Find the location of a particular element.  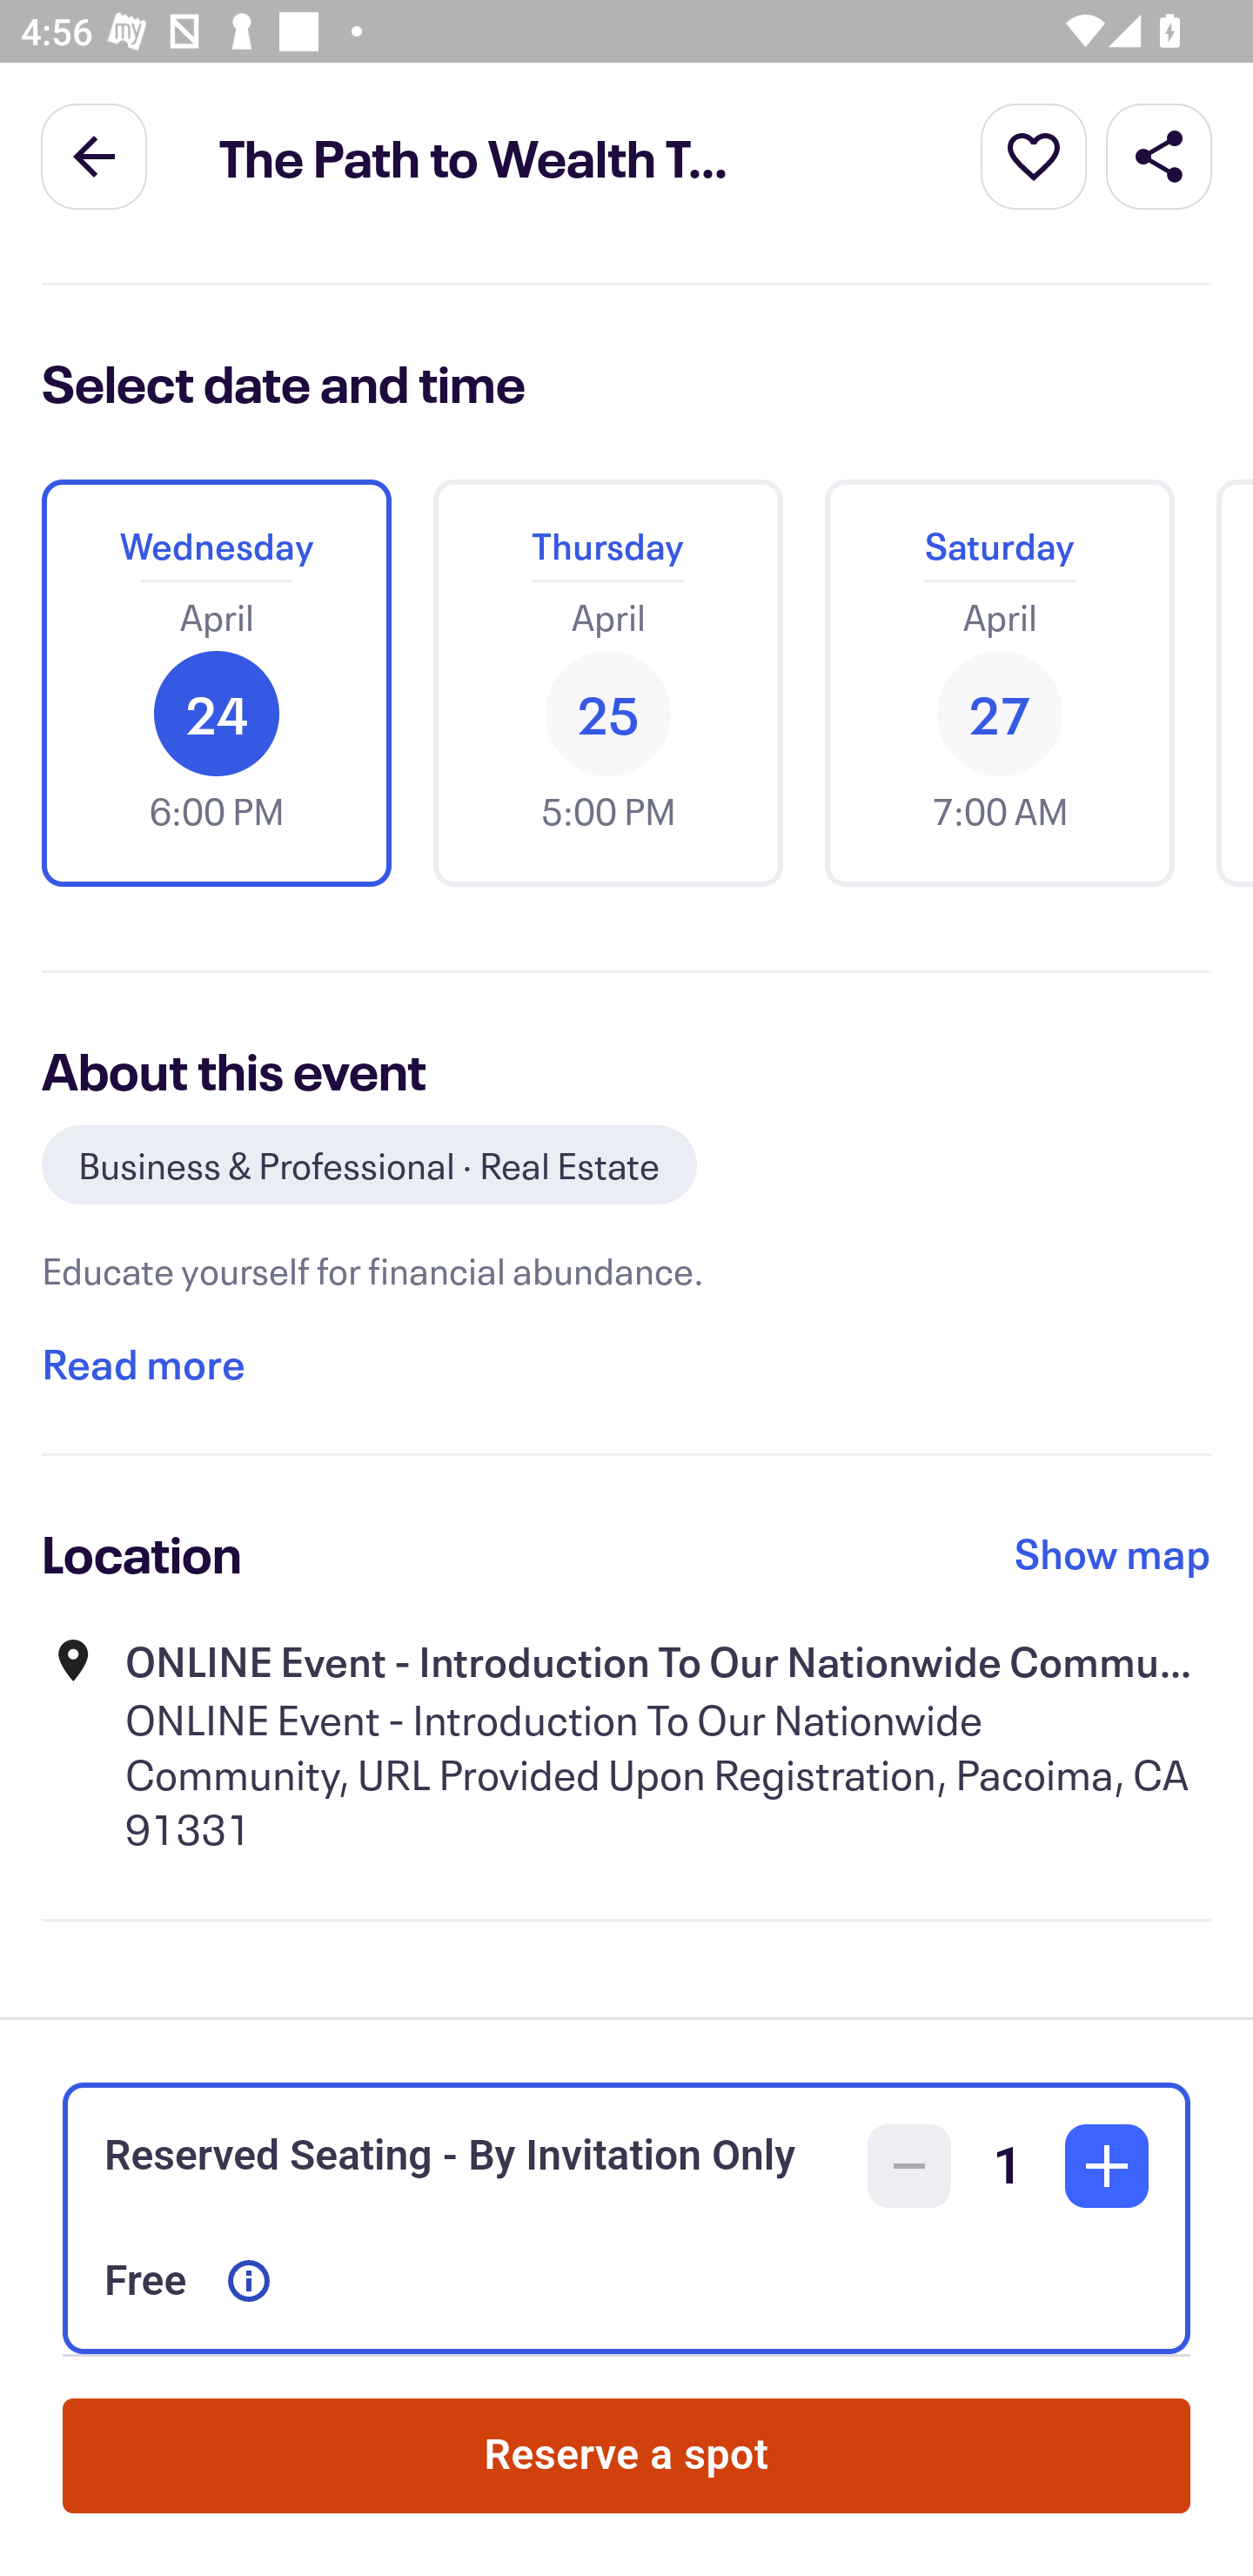

Increase is located at coordinates (1107, 2166).